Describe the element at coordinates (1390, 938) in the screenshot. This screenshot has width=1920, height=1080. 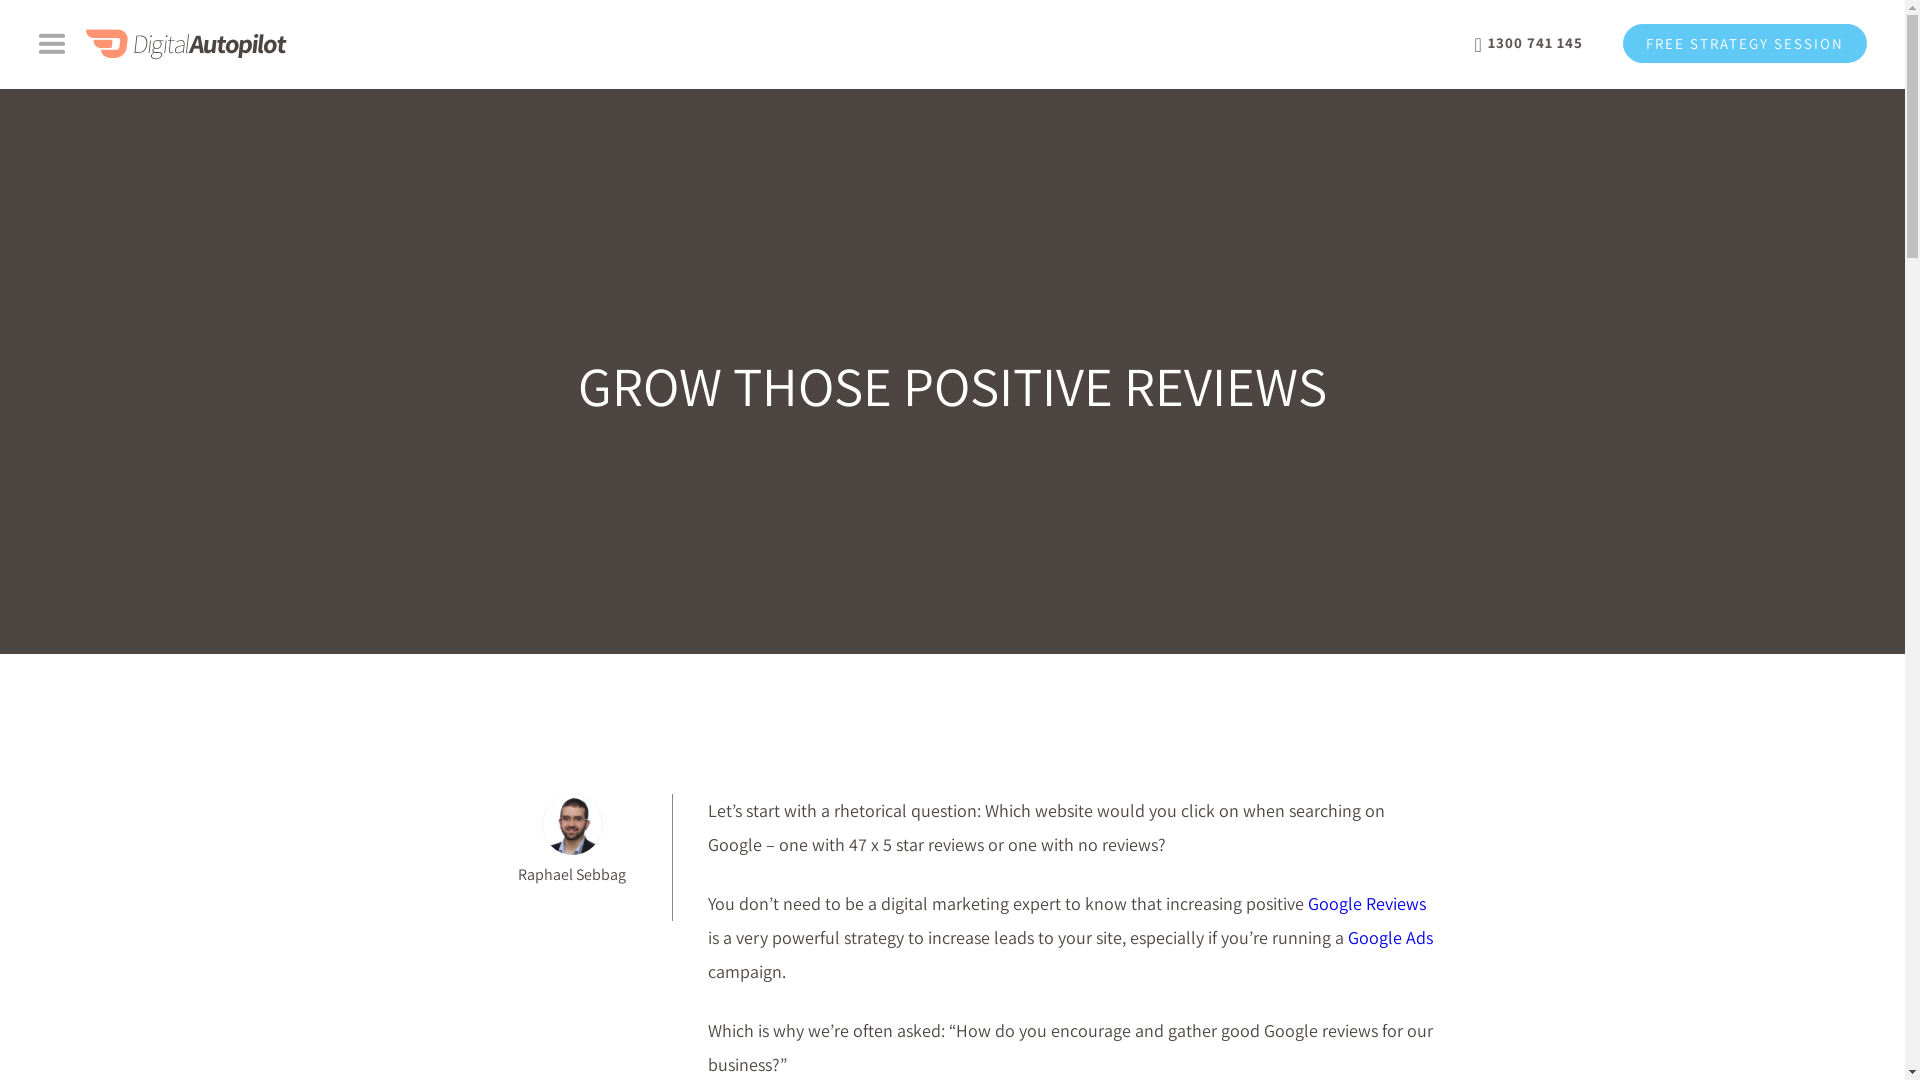
I see `Google Ads` at that location.